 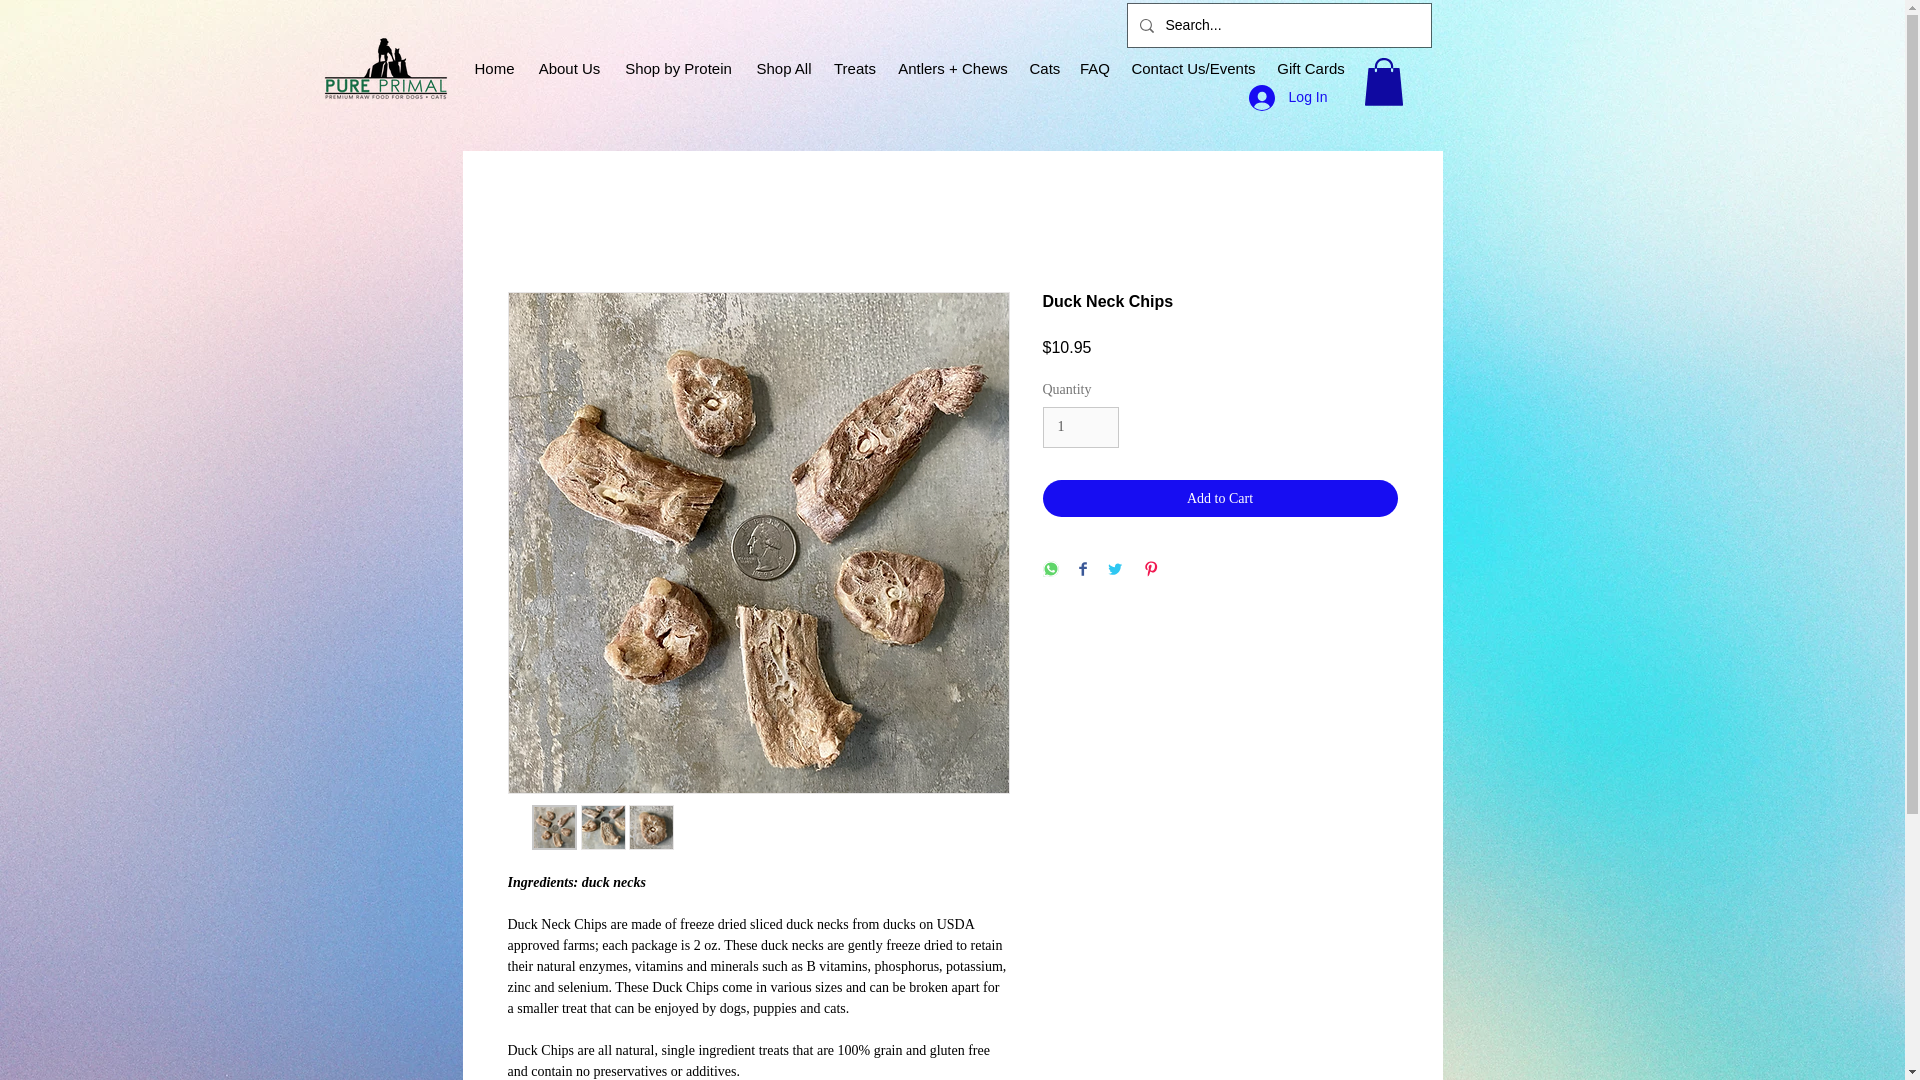 I want to click on Gift Cards, so click(x=1310, y=68).